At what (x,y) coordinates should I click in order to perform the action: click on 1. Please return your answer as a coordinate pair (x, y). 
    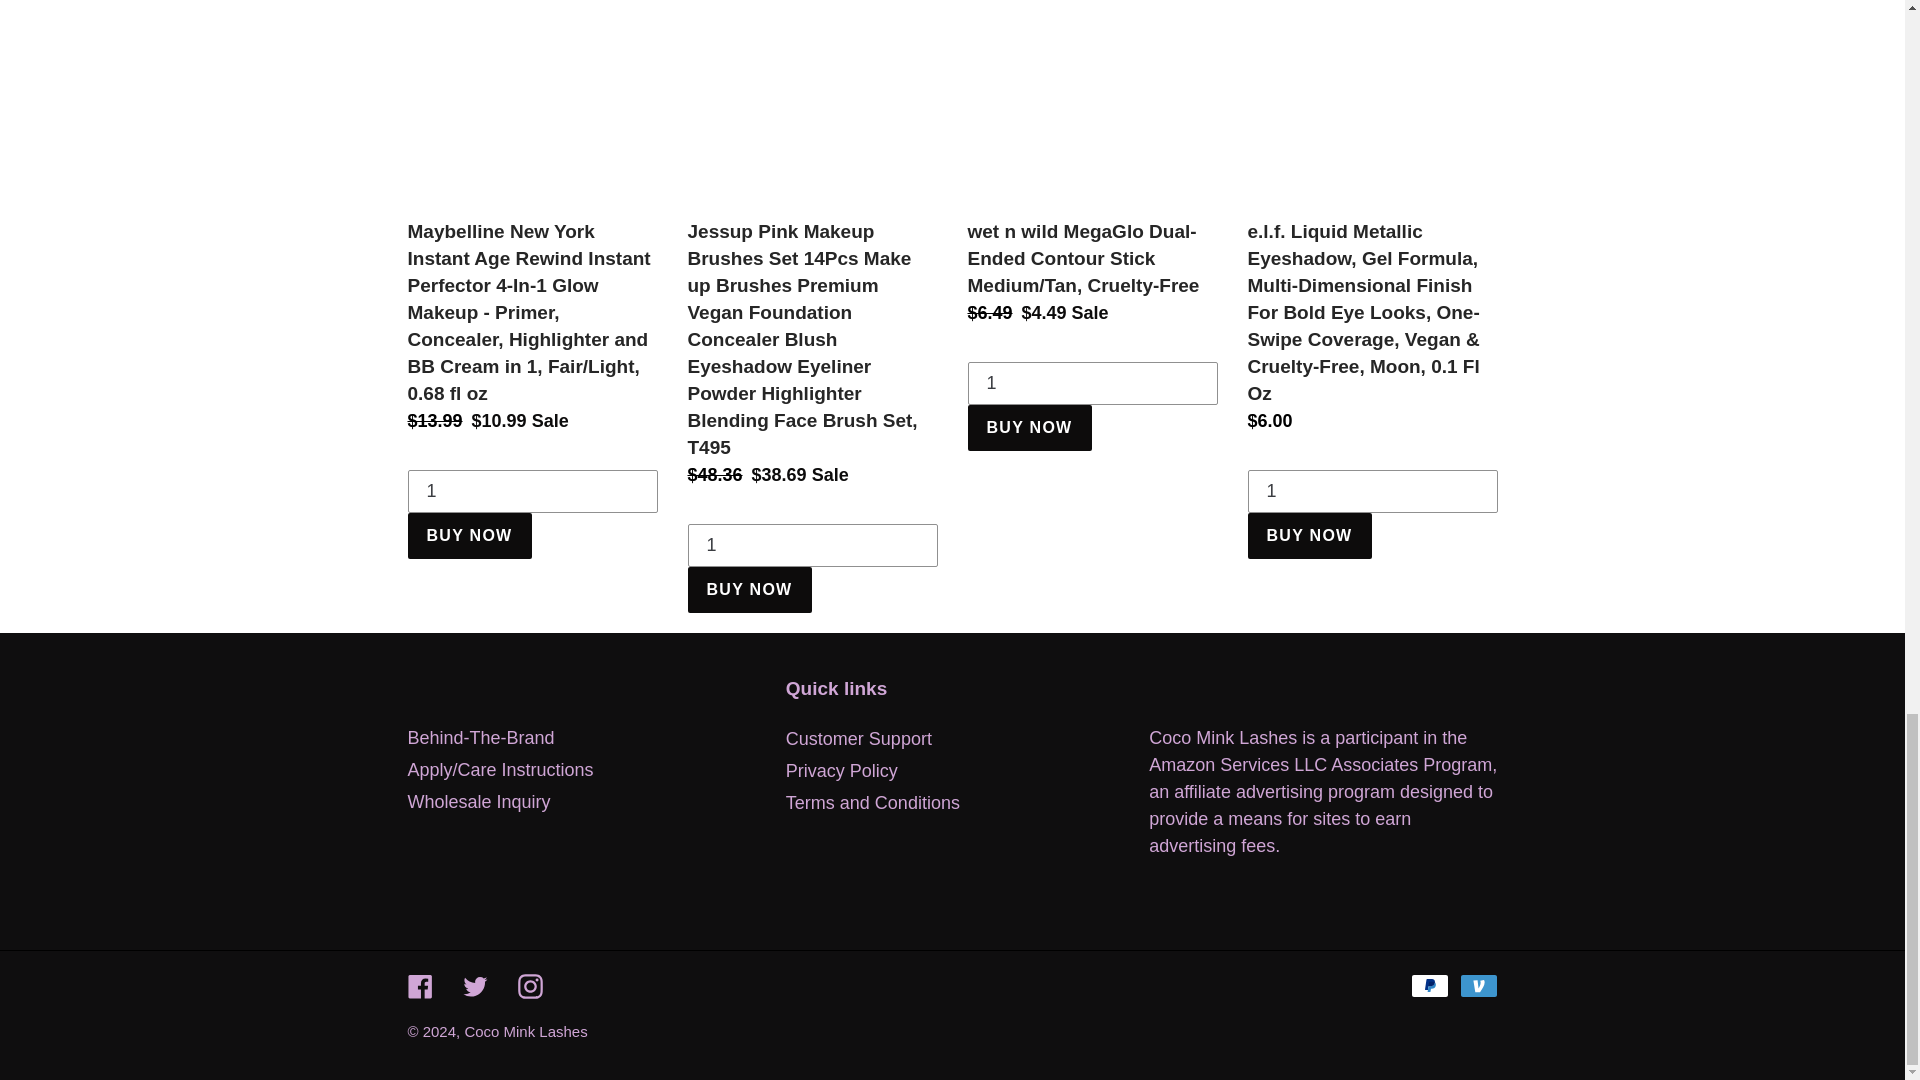
    Looking at the image, I should click on (812, 546).